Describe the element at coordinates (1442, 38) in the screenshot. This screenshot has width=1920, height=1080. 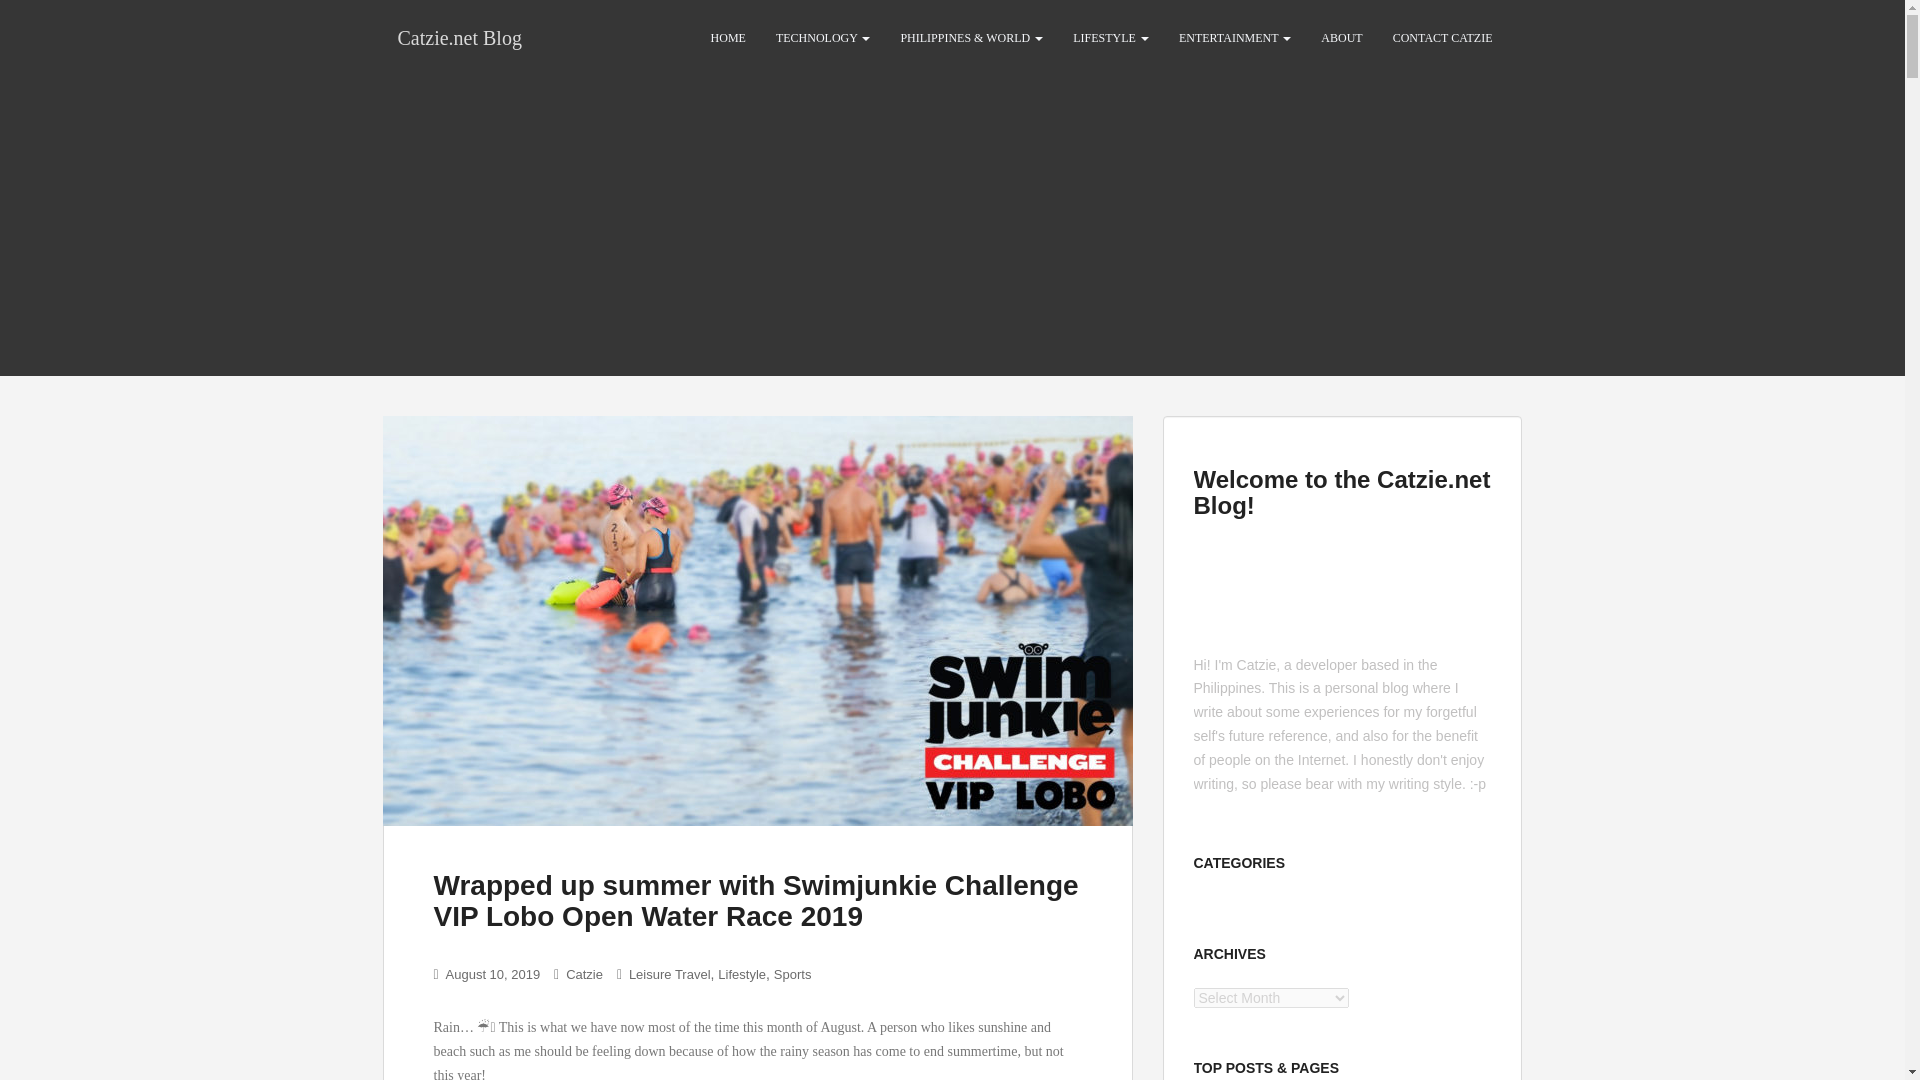
I see `CONTACT CATZIE` at that location.